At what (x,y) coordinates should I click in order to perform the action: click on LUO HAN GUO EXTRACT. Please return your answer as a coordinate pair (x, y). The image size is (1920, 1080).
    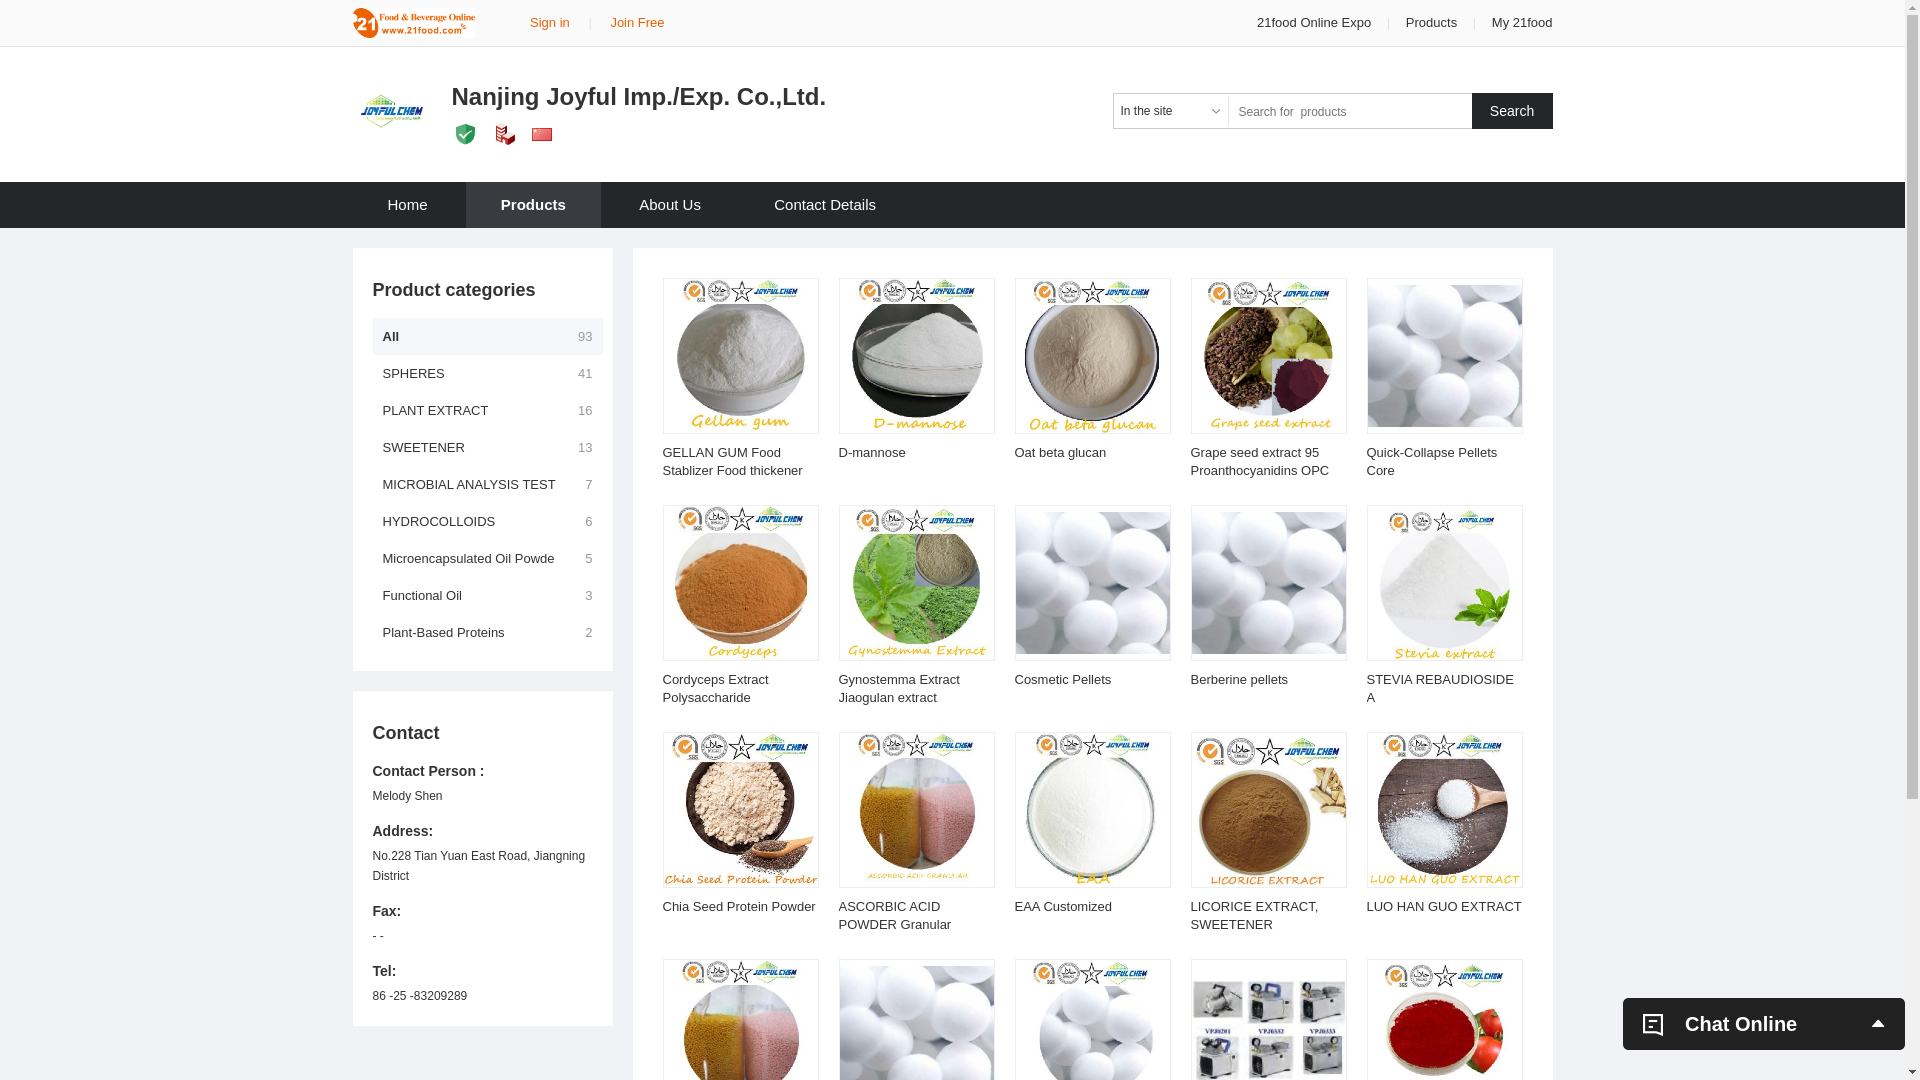
    Looking at the image, I should click on (1444, 906).